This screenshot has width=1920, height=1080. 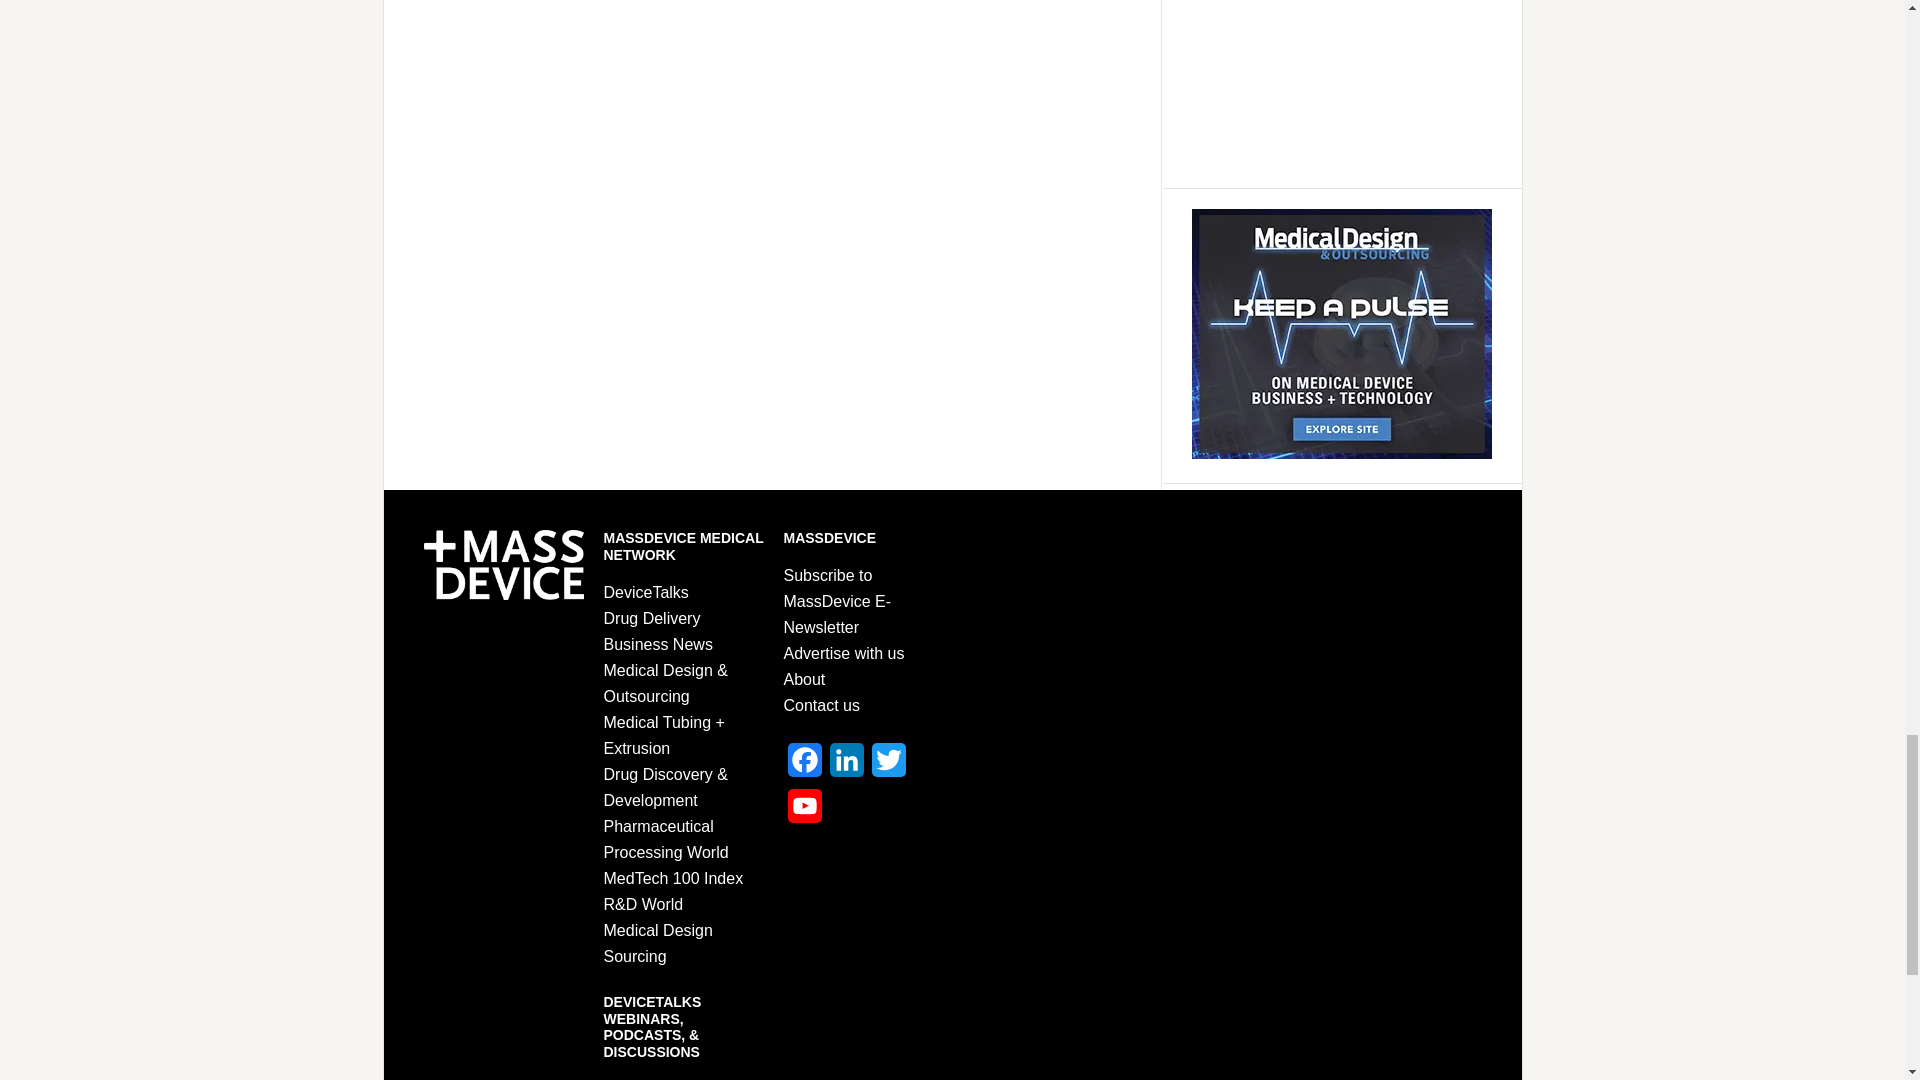 What do you see at coordinates (888, 766) in the screenshot?
I see `Twitter` at bounding box center [888, 766].